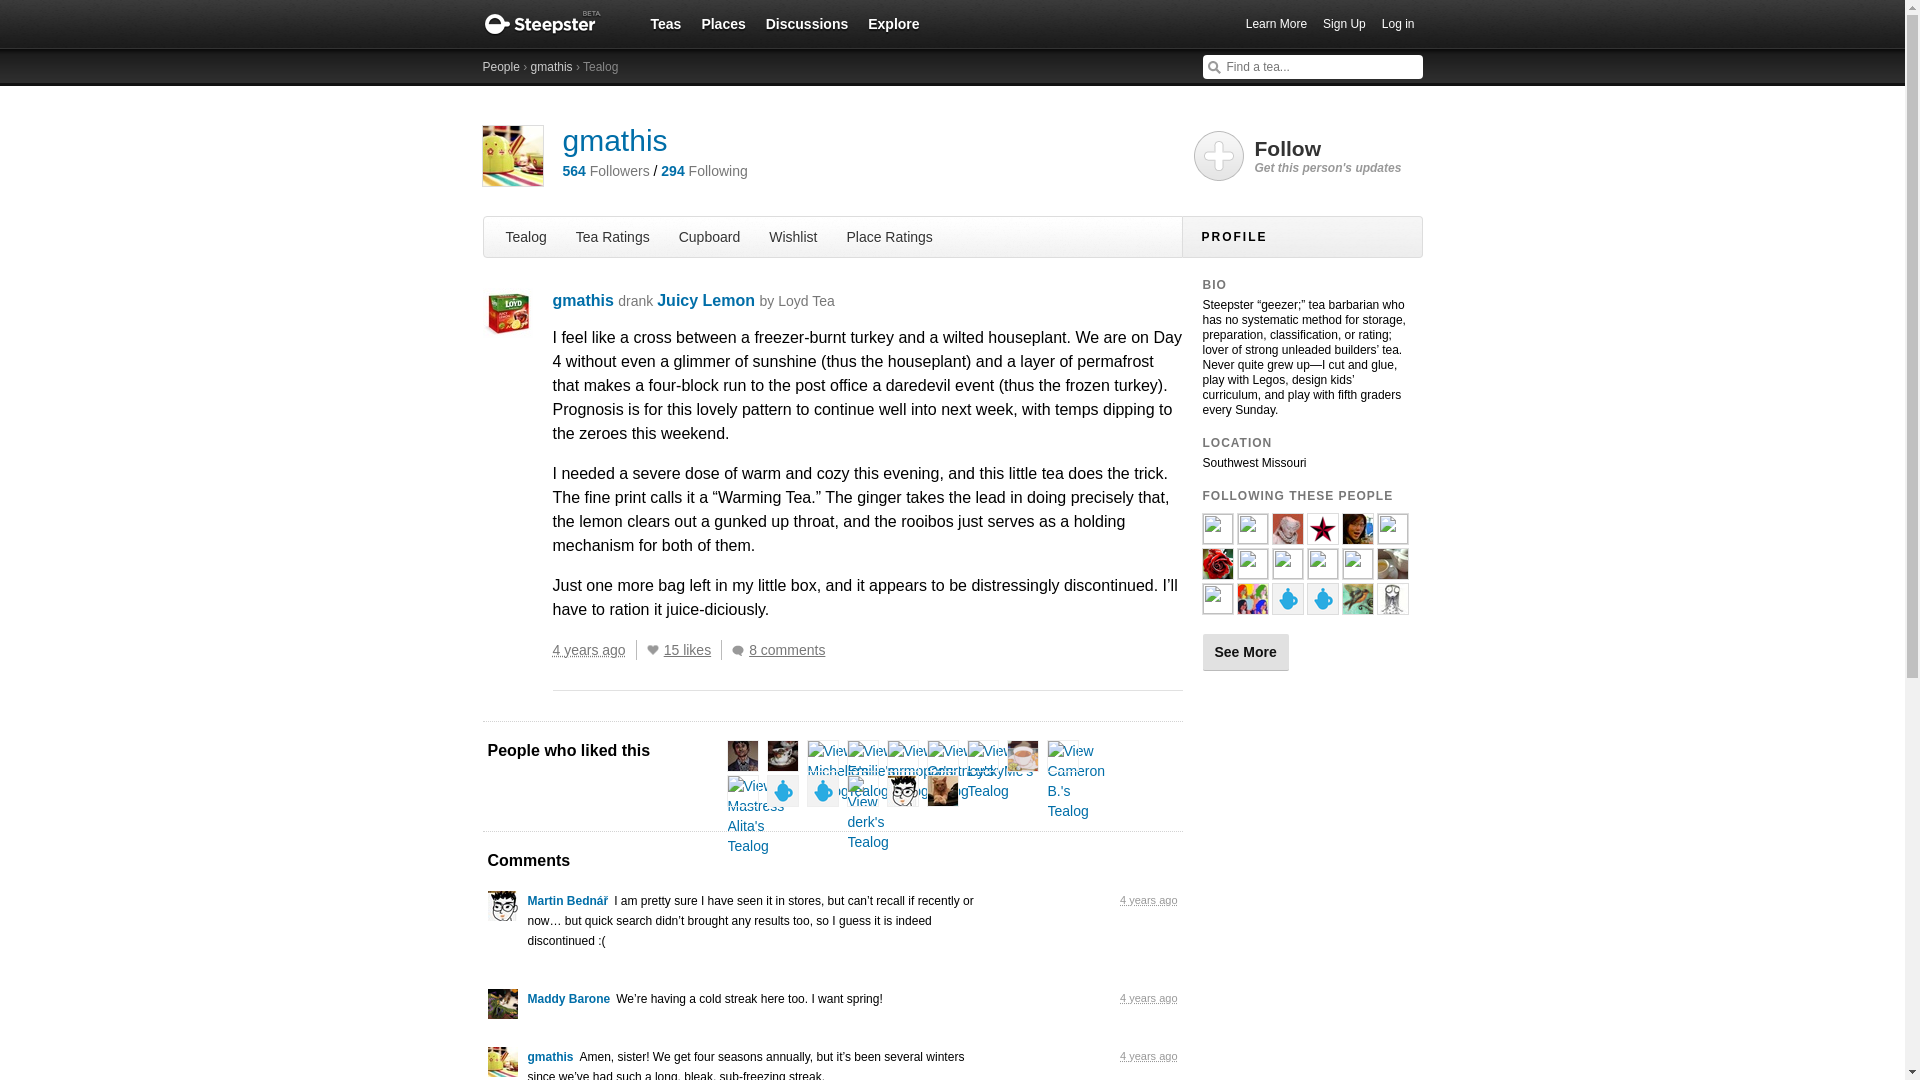 This screenshot has width=1920, height=1080. I want to click on gmathis, so click(582, 300).